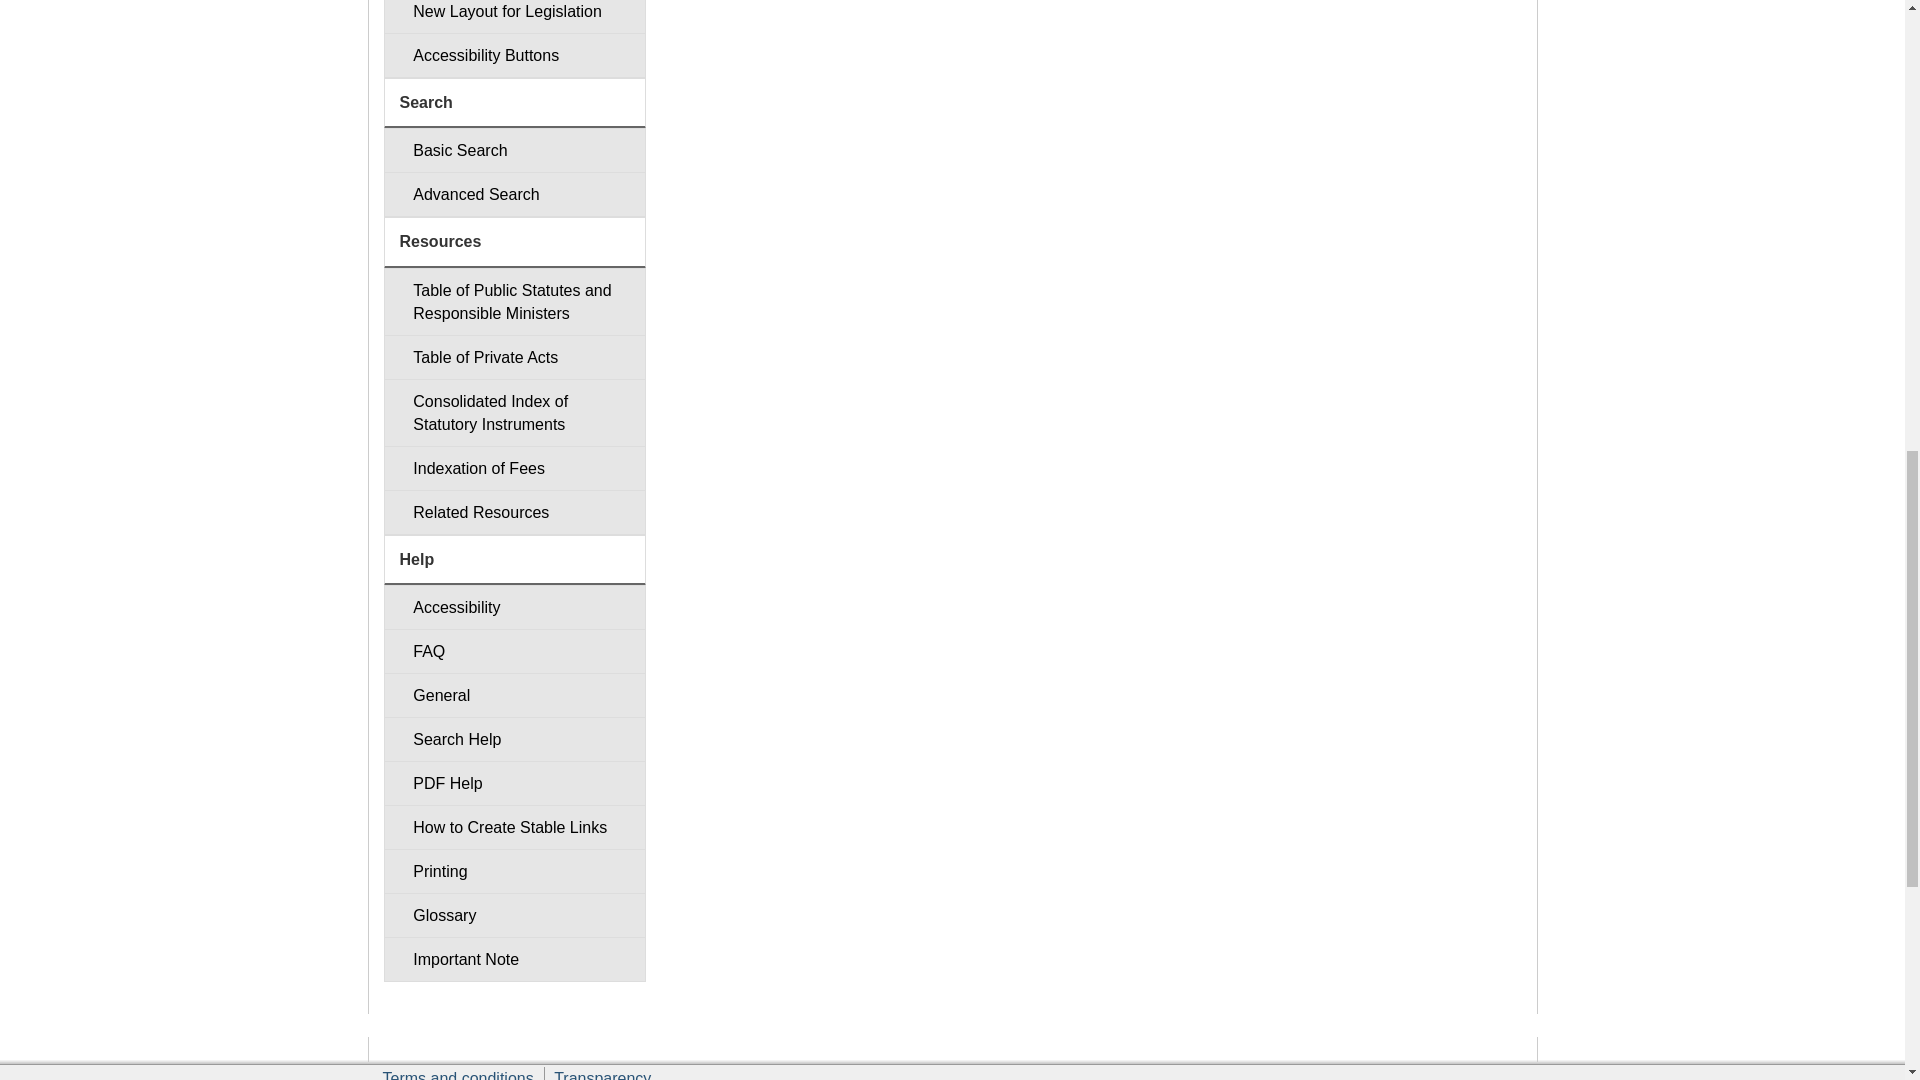 The height and width of the screenshot is (1080, 1920). What do you see at coordinates (514, 871) in the screenshot?
I see `Printing Help` at bounding box center [514, 871].